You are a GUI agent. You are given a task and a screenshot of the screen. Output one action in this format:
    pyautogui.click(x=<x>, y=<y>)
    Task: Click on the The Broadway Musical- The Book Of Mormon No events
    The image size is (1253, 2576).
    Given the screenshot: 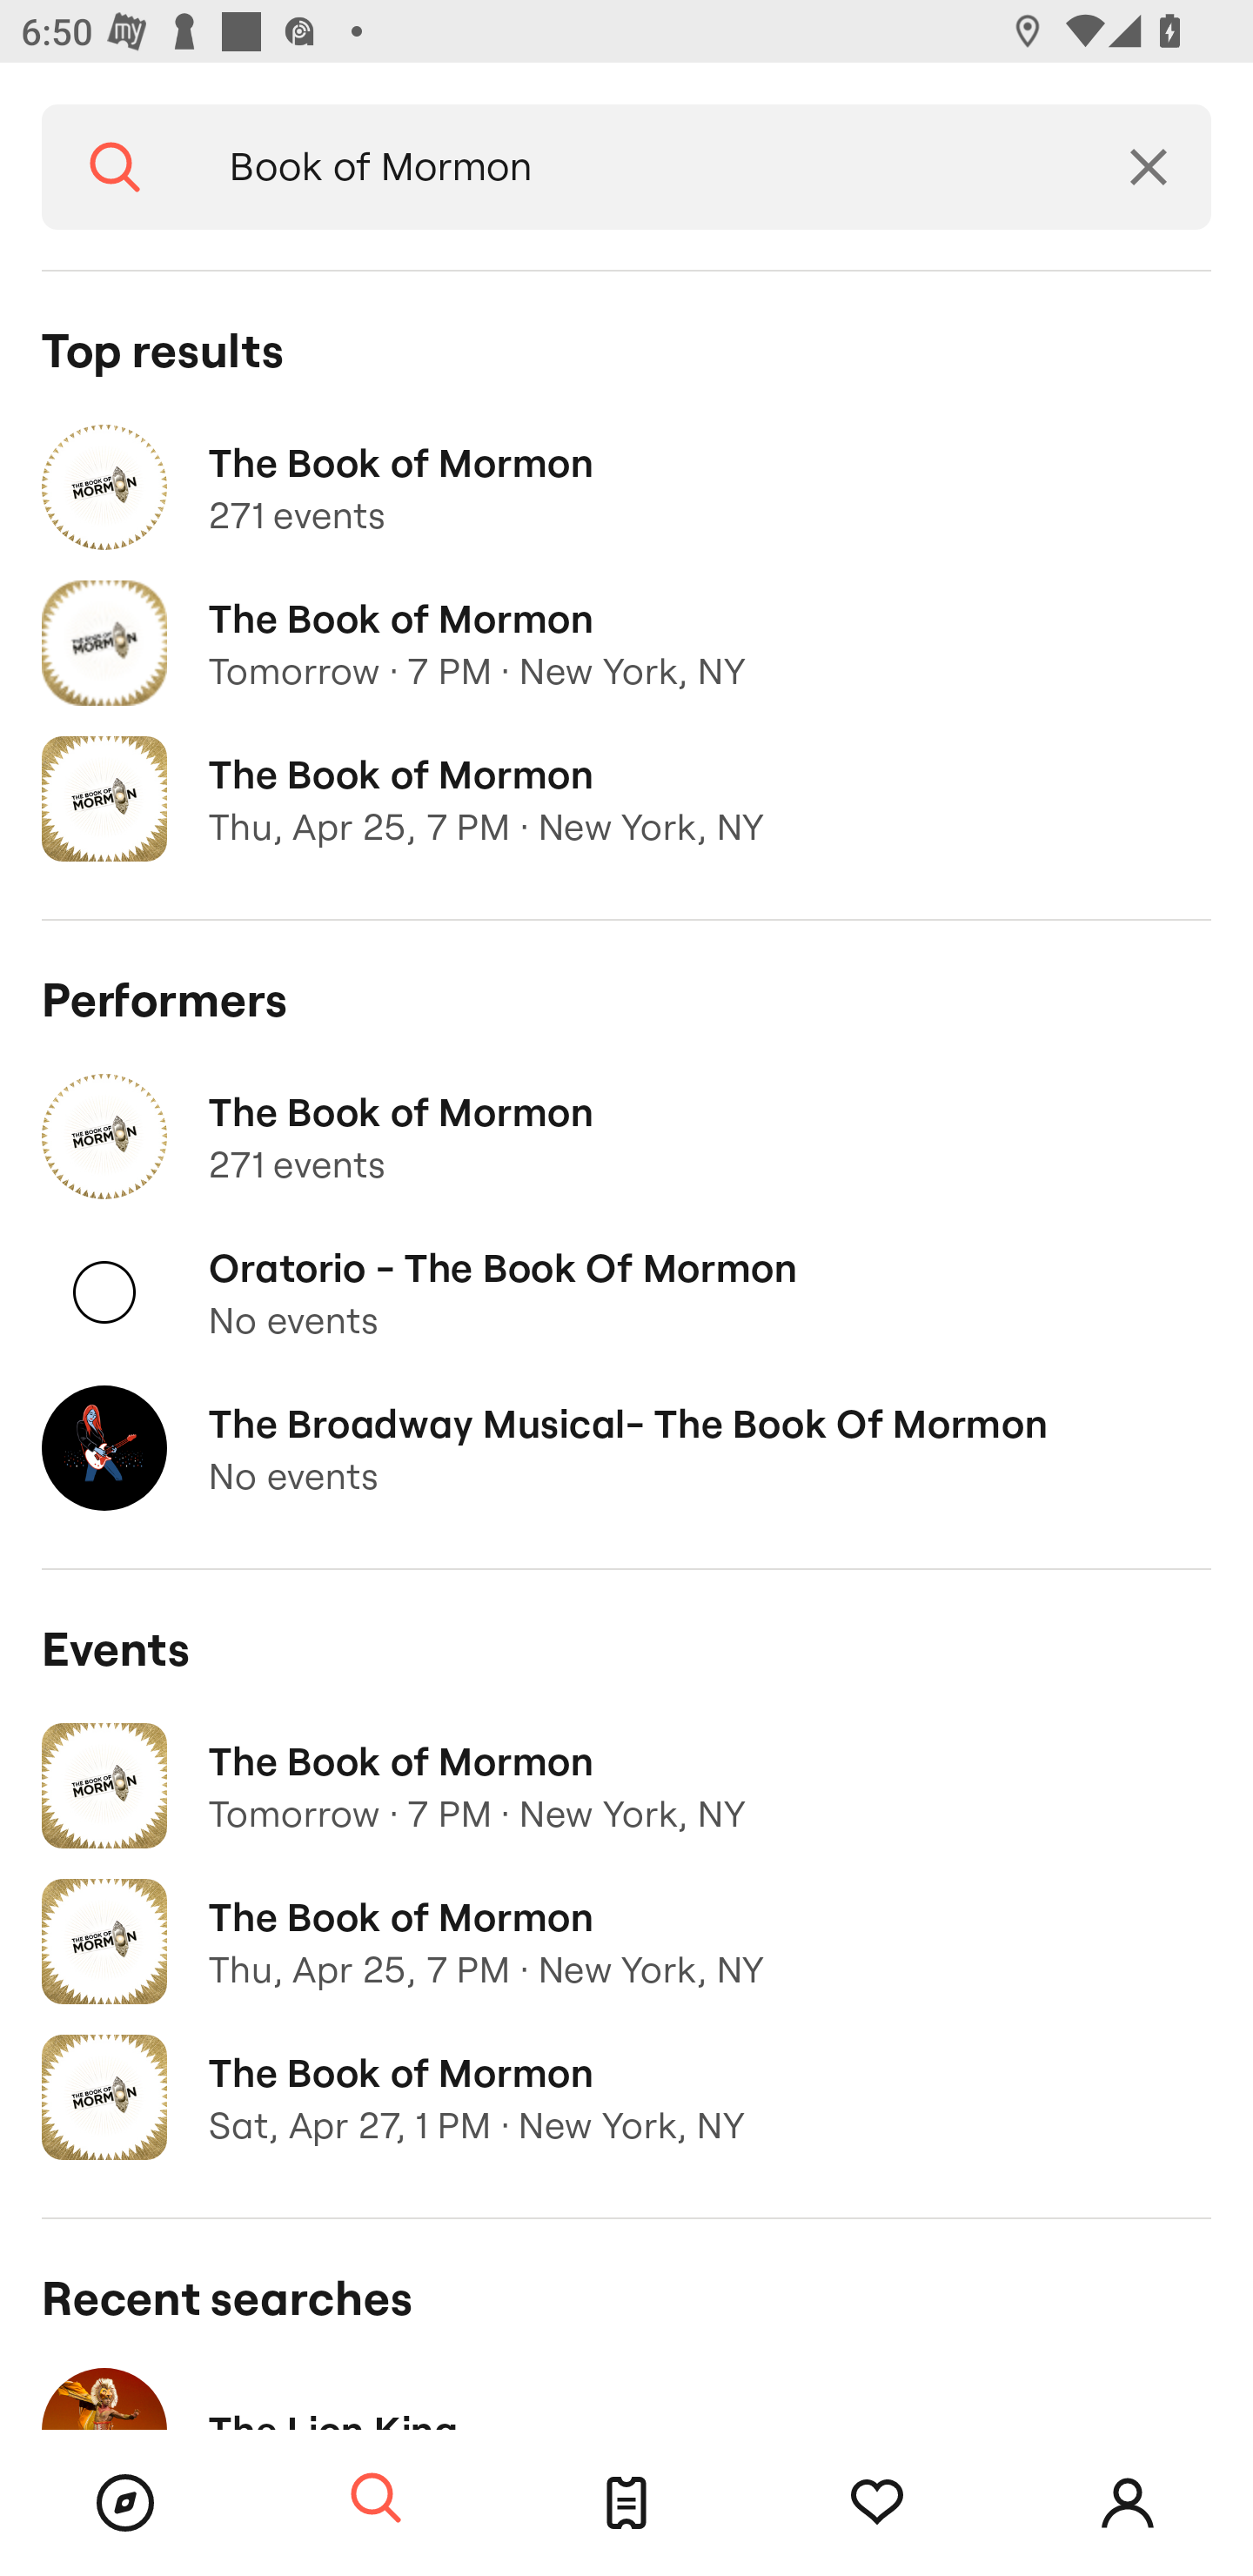 What is the action you would take?
    pyautogui.click(x=626, y=1448)
    